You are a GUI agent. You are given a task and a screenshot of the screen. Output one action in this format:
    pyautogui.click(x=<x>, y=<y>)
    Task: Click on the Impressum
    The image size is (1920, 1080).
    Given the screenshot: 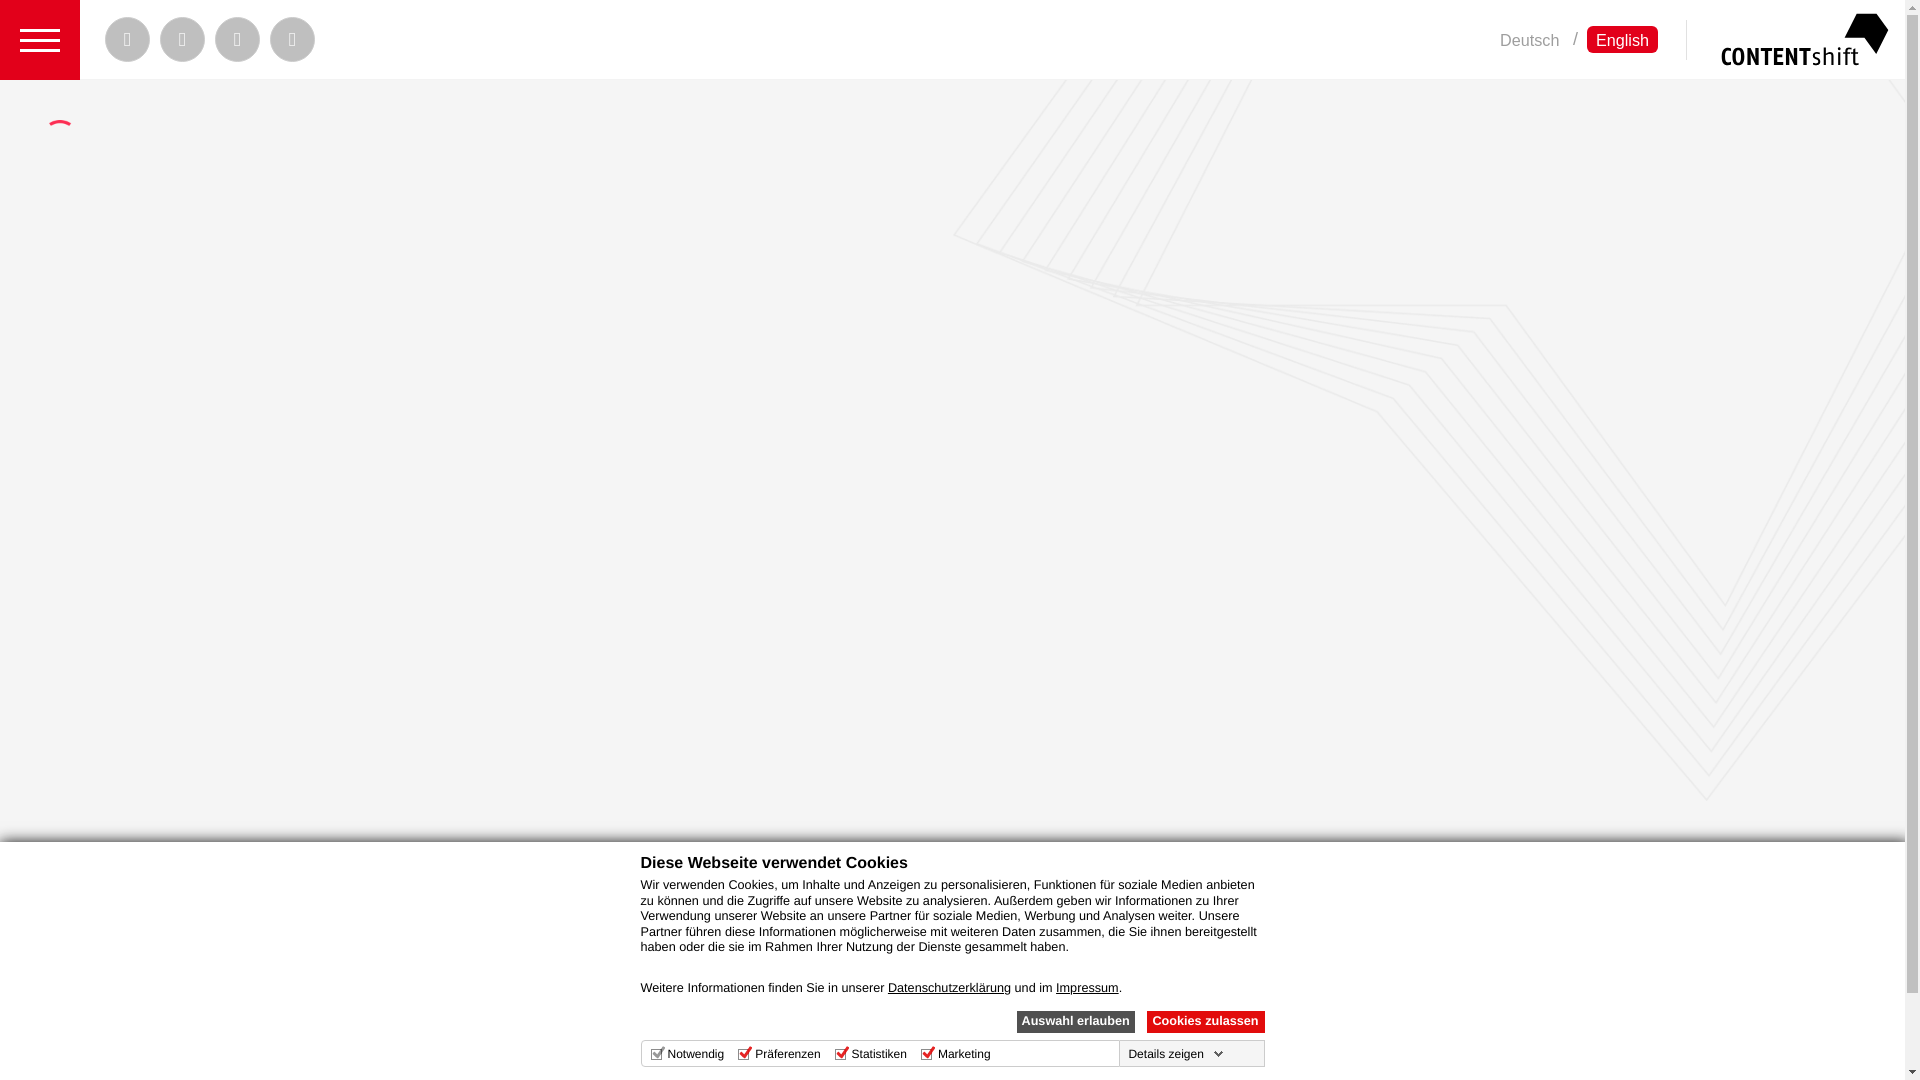 What is the action you would take?
    pyautogui.click(x=1088, y=987)
    